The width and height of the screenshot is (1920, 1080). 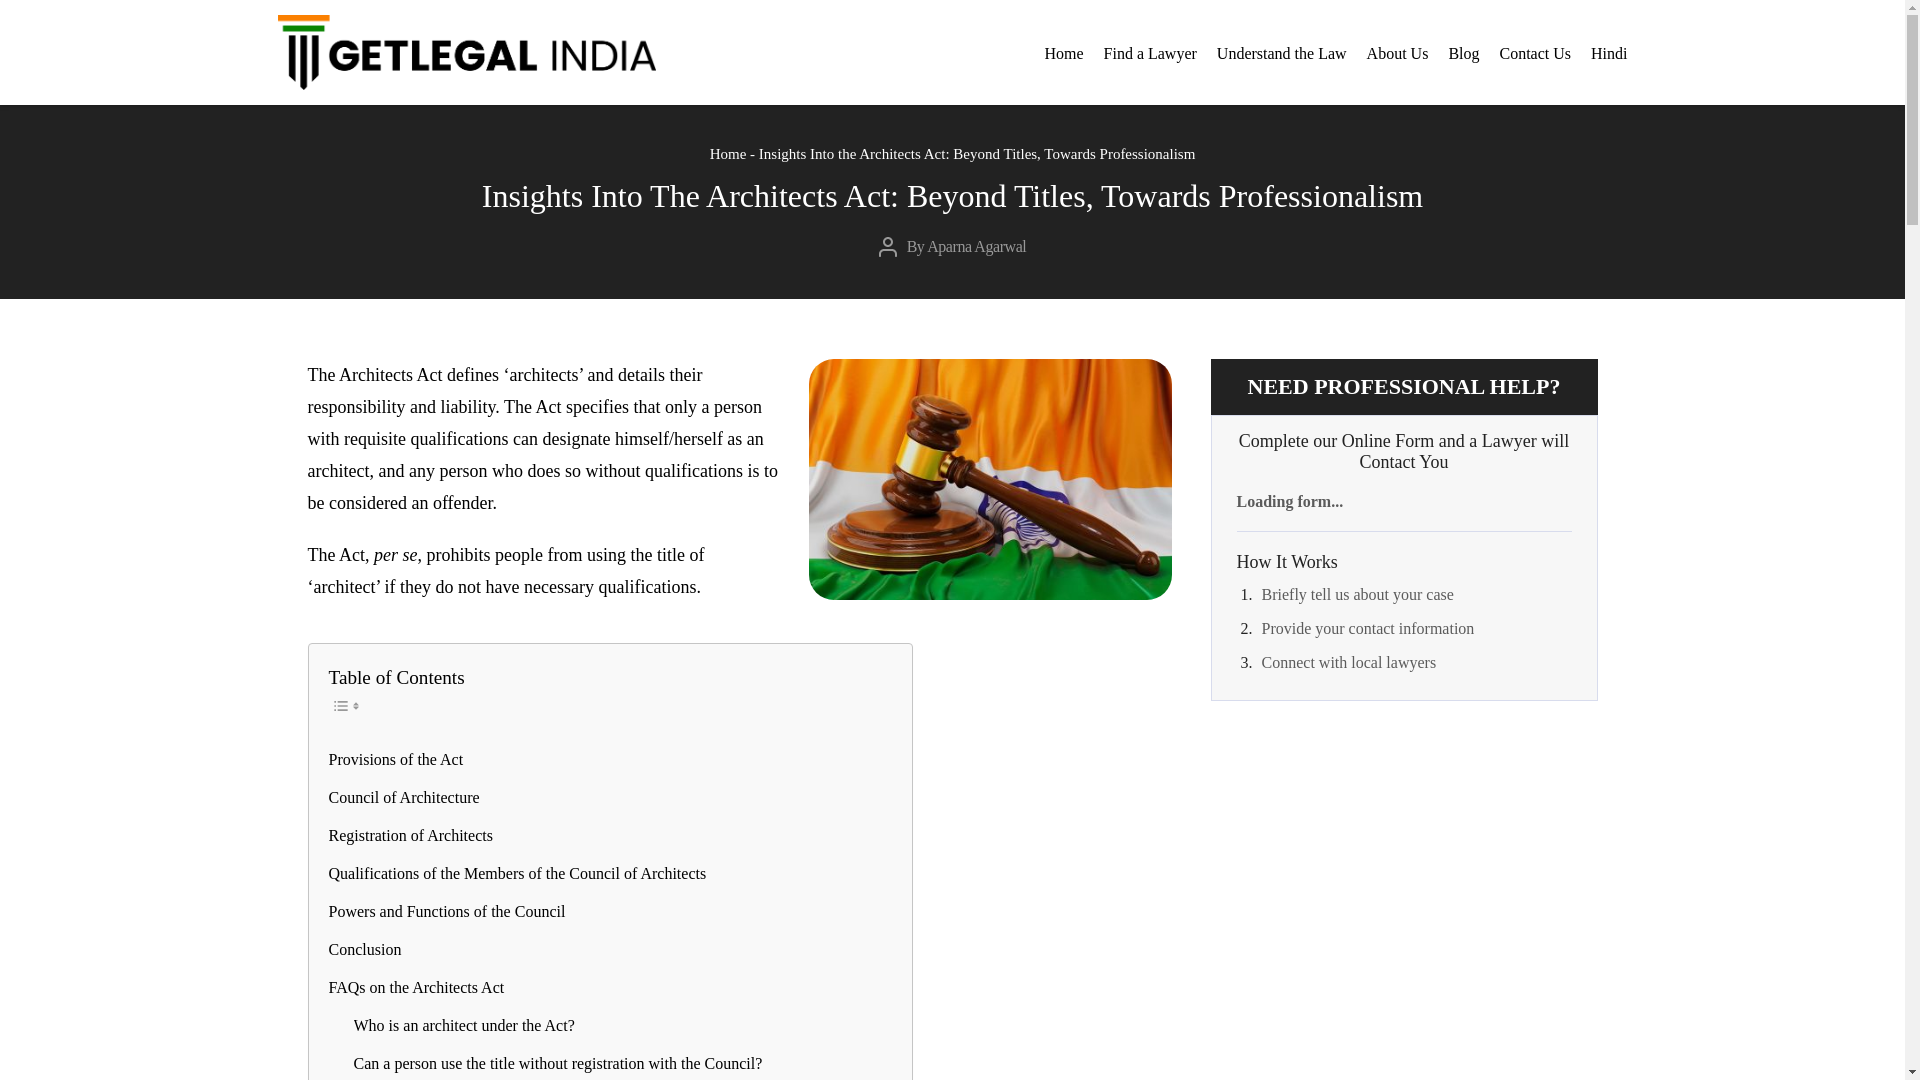 What do you see at coordinates (1462, 54) in the screenshot?
I see `Blog` at bounding box center [1462, 54].